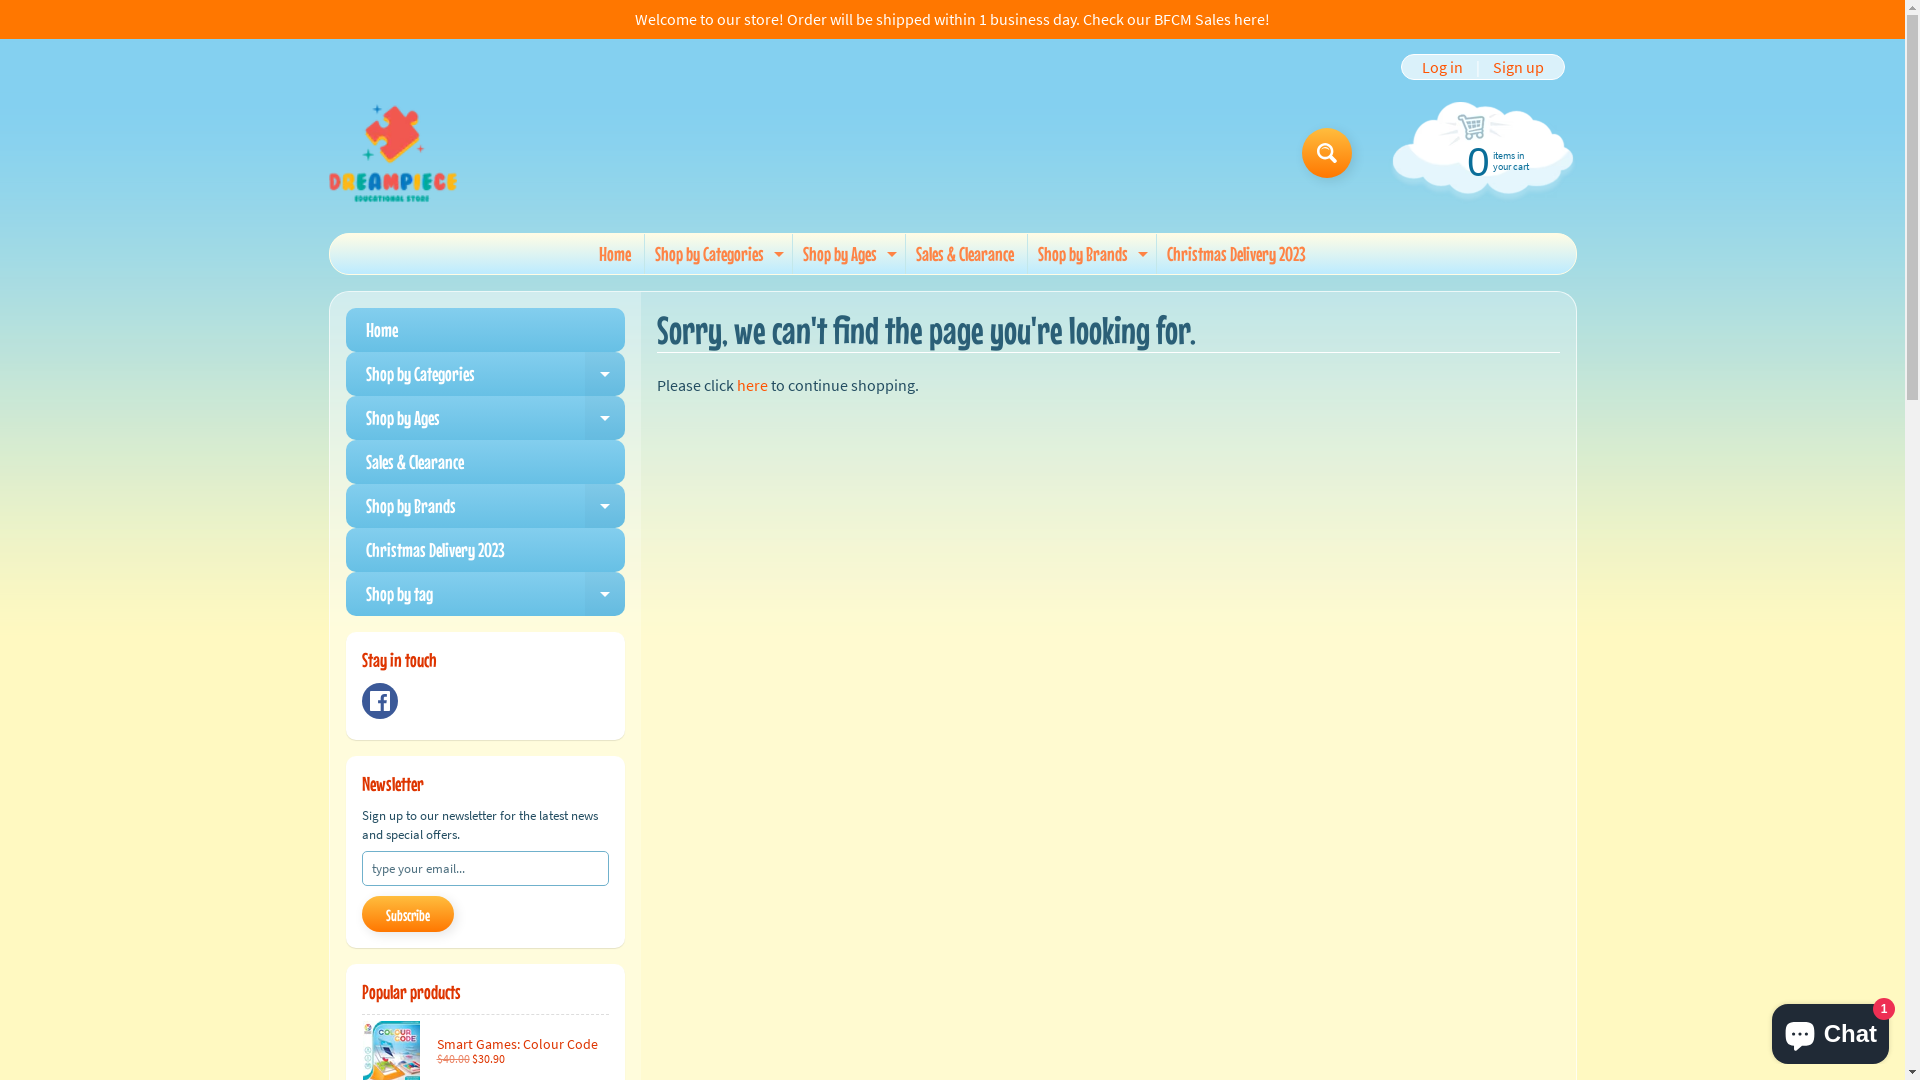  What do you see at coordinates (752, 385) in the screenshot?
I see `here` at bounding box center [752, 385].